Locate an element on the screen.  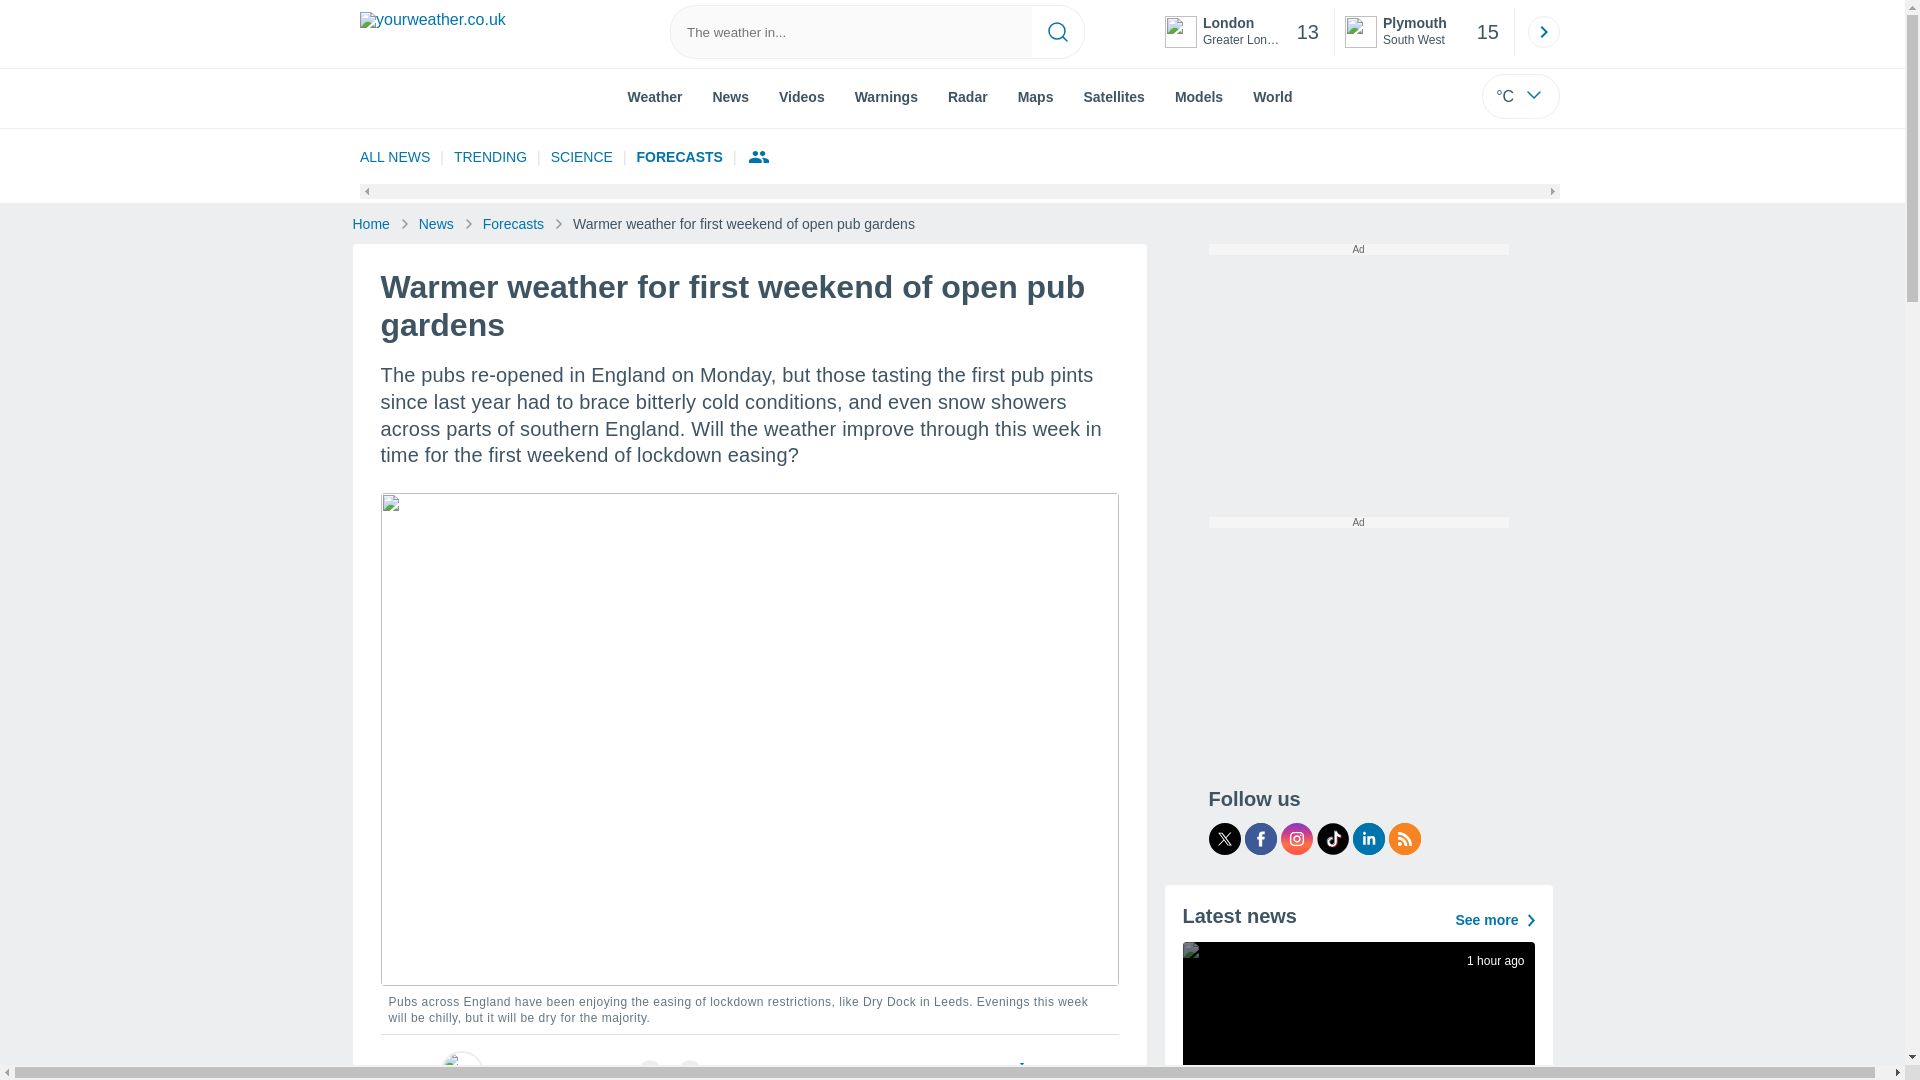
Science is located at coordinates (582, 156).